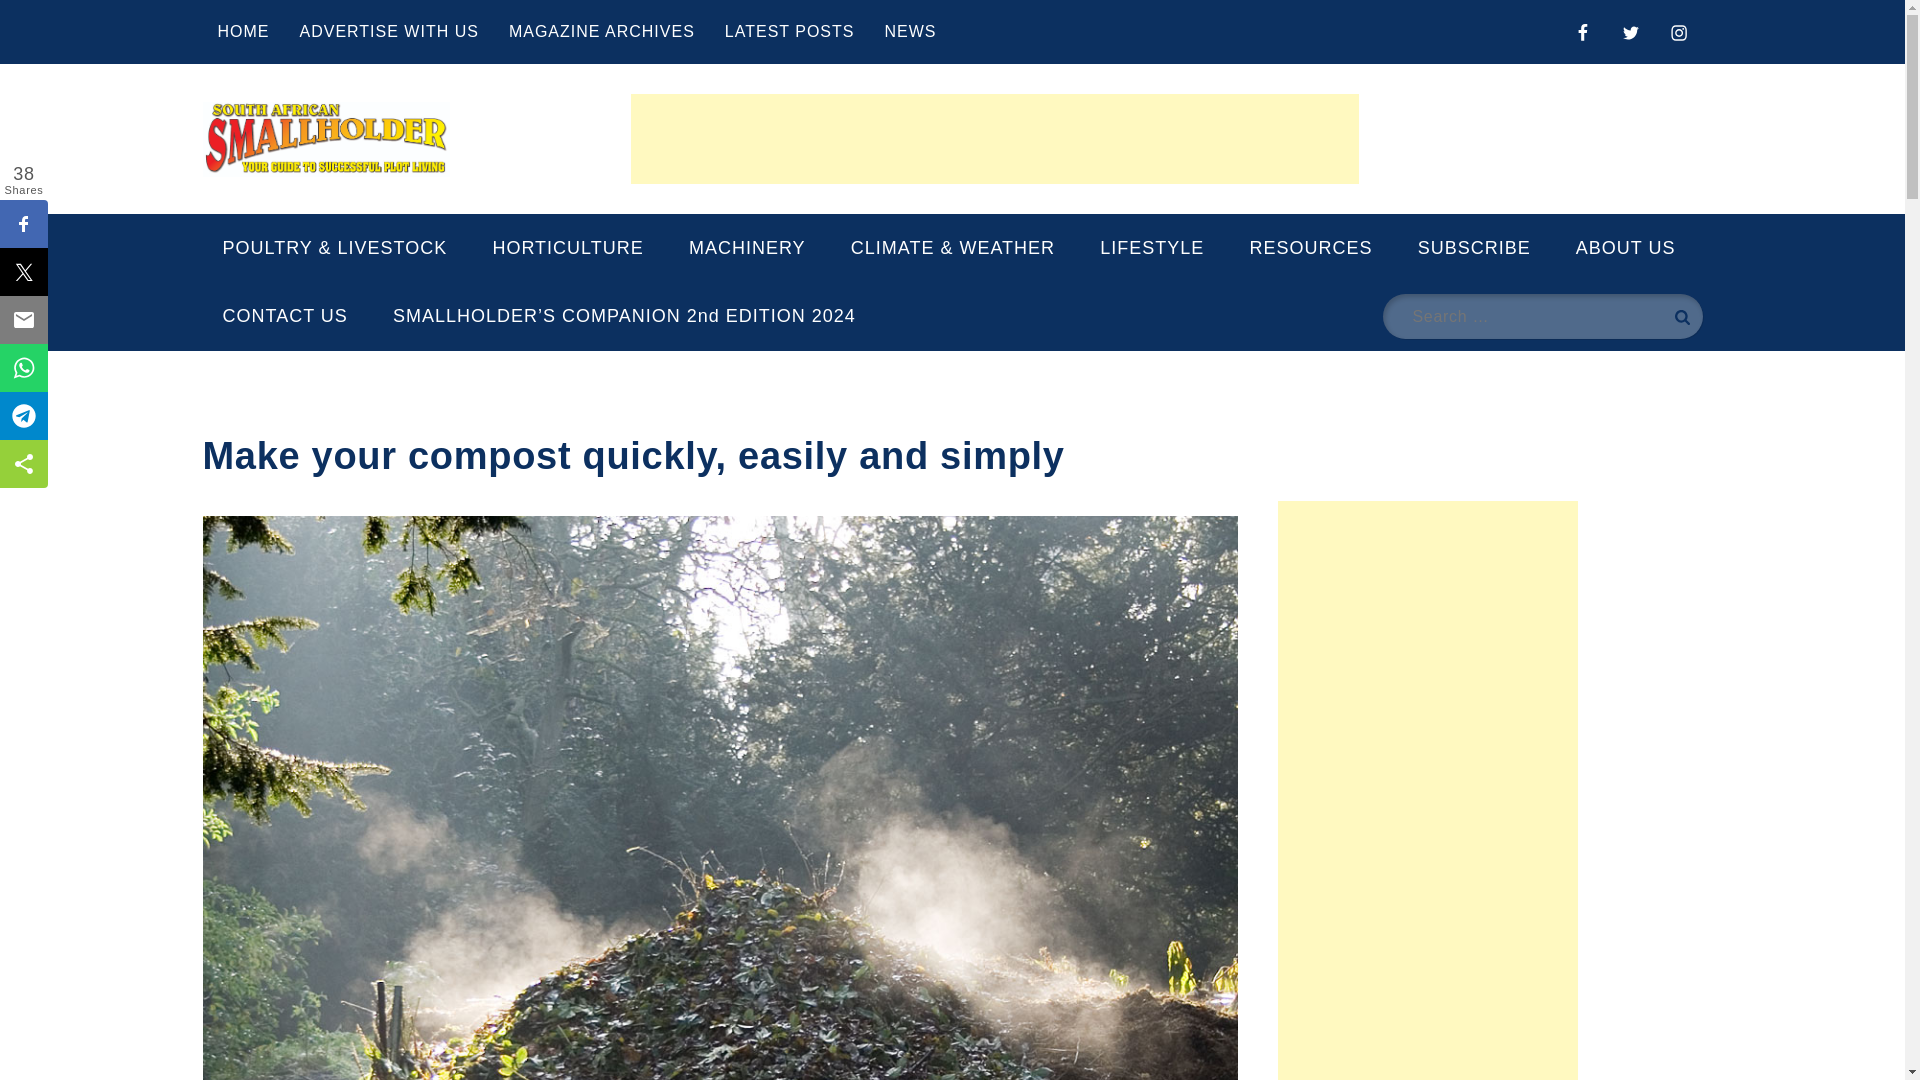 The width and height of the screenshot is (1920, 1080). What do you see at coordinates (995, 138) in the screenshot?
I see `Advertisement` at bounding box center [995, 138].